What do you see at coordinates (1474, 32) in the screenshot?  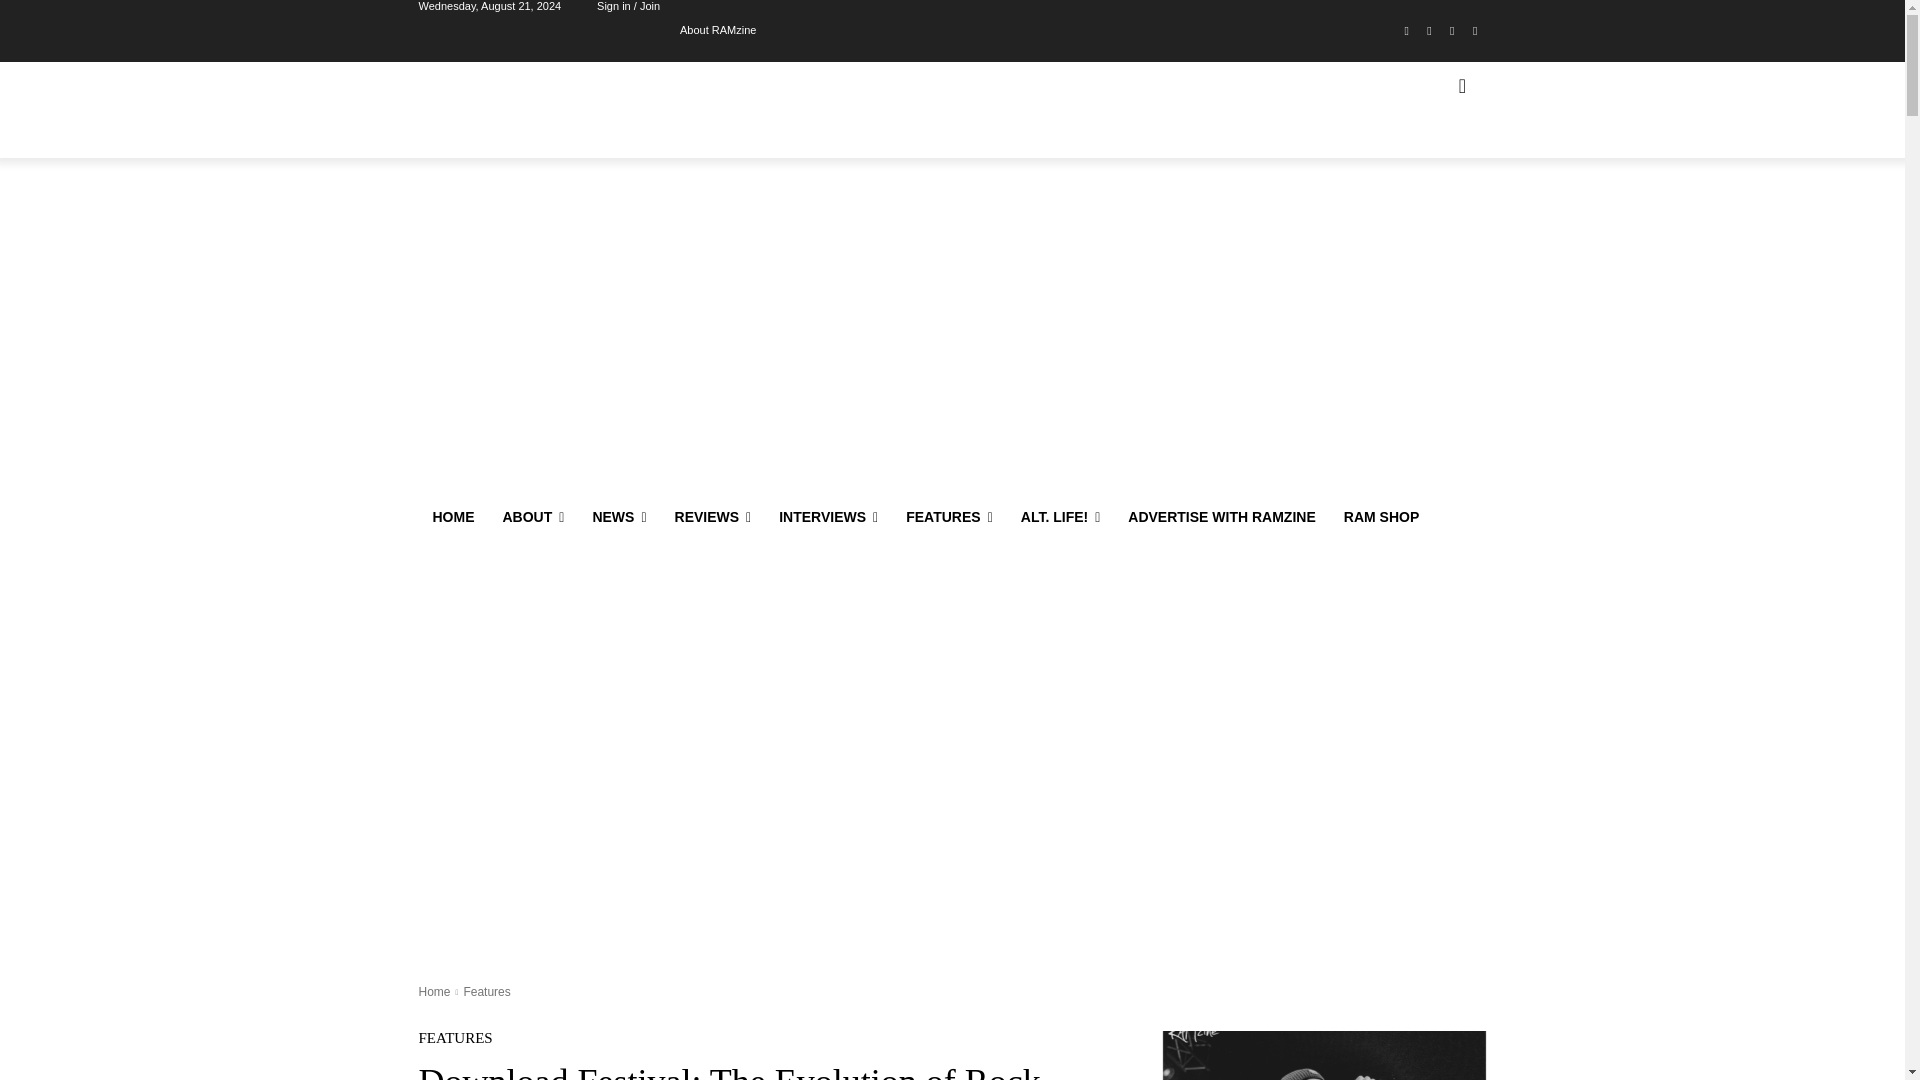 I see `Youtube` at bounding box center [1474, 32].